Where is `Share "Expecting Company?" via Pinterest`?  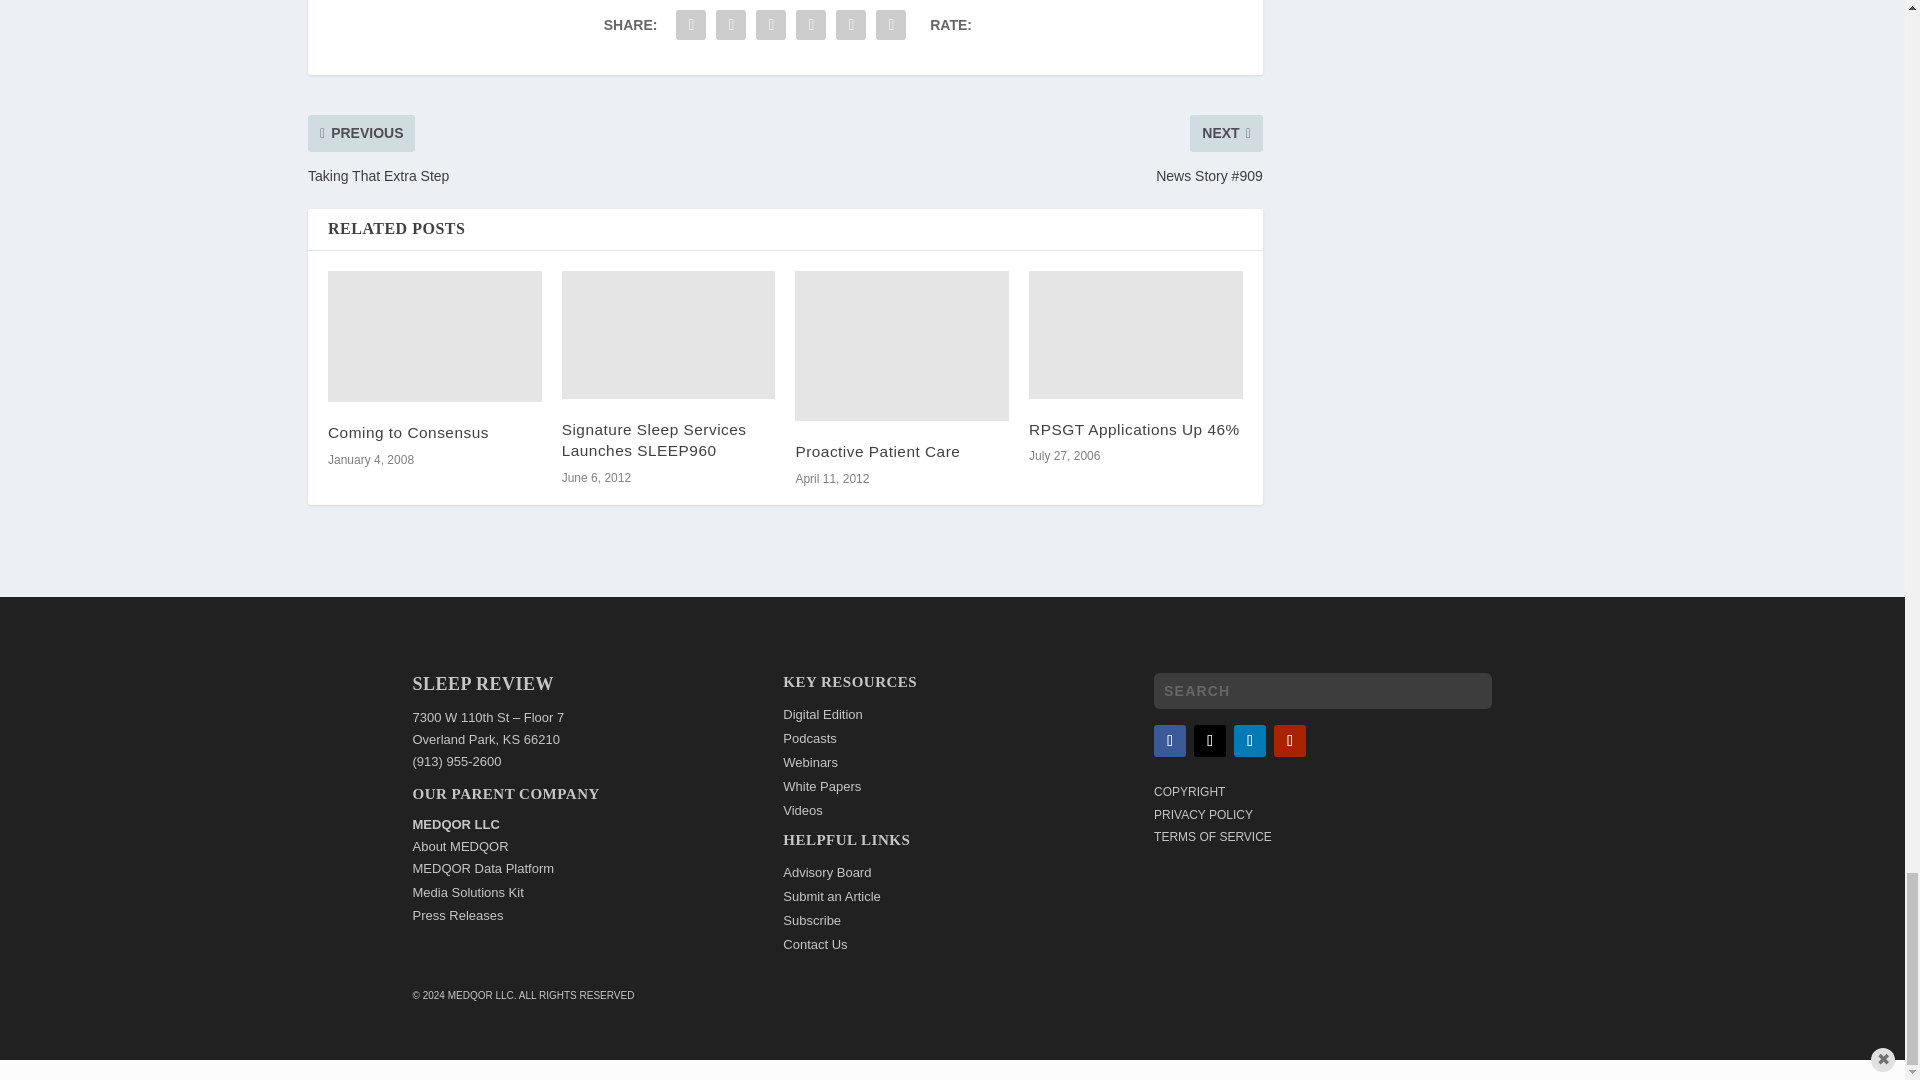 Share "Expecting Company?" via Pinterest is located at coordinates (770, 25).